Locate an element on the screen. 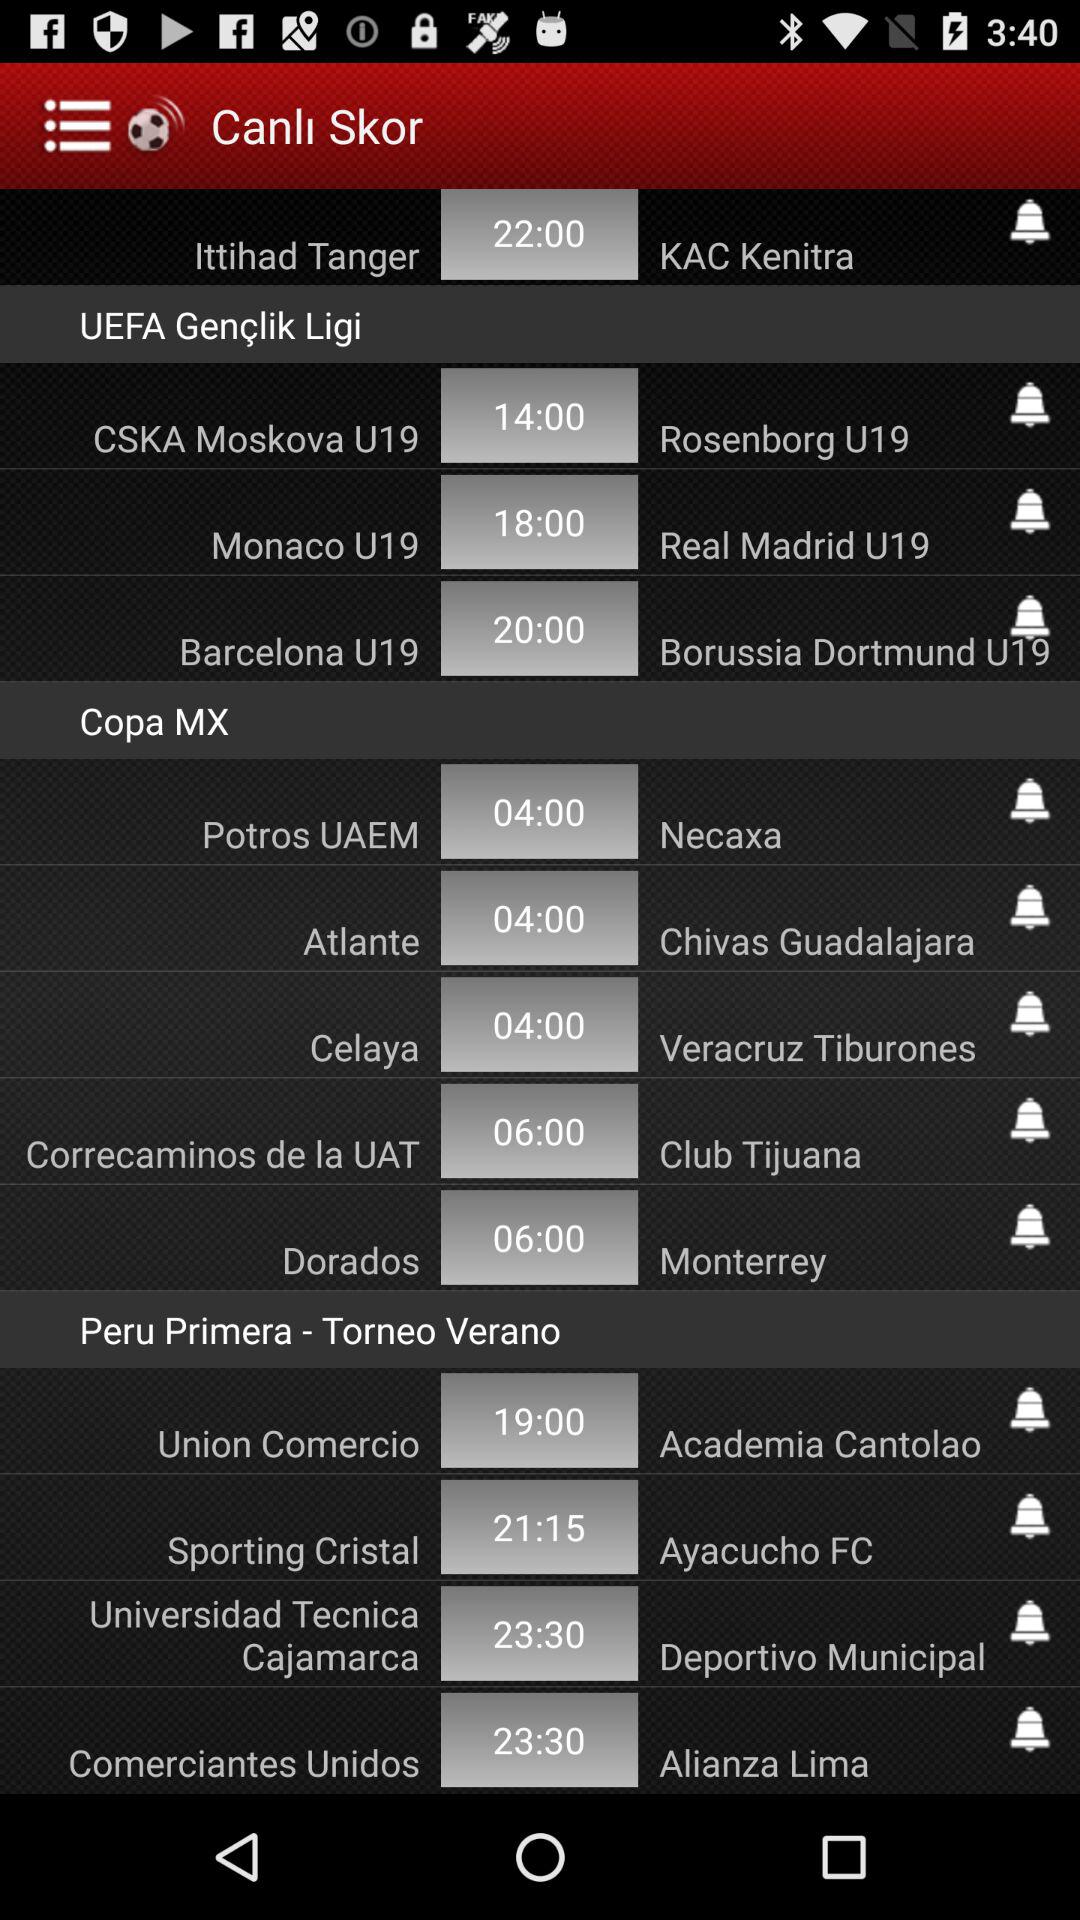  activate alert is located at coordinates (1030, 800).